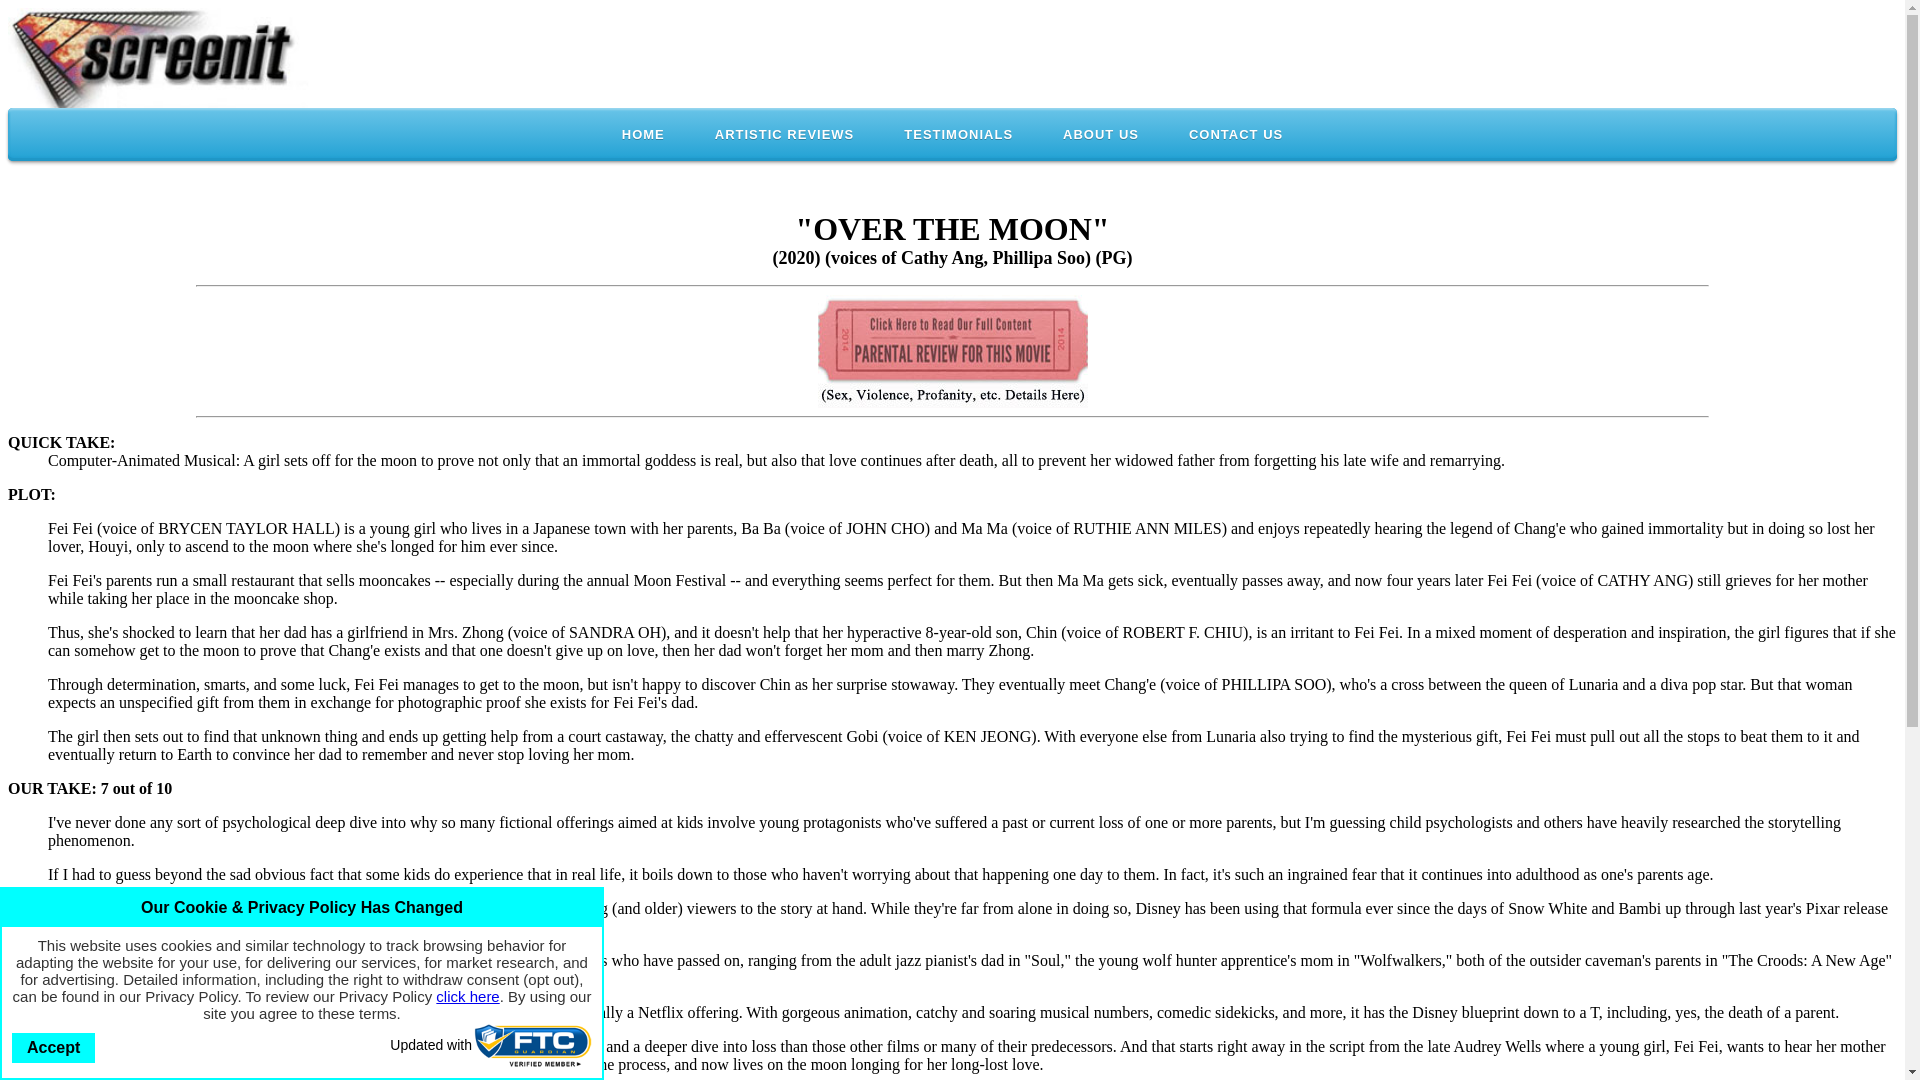 The image size is (1920, 1080). What do you see at coordinates (958, 134) in the screenshot?
I see `TESTIMONIALS` at bounding box center [958, 134].